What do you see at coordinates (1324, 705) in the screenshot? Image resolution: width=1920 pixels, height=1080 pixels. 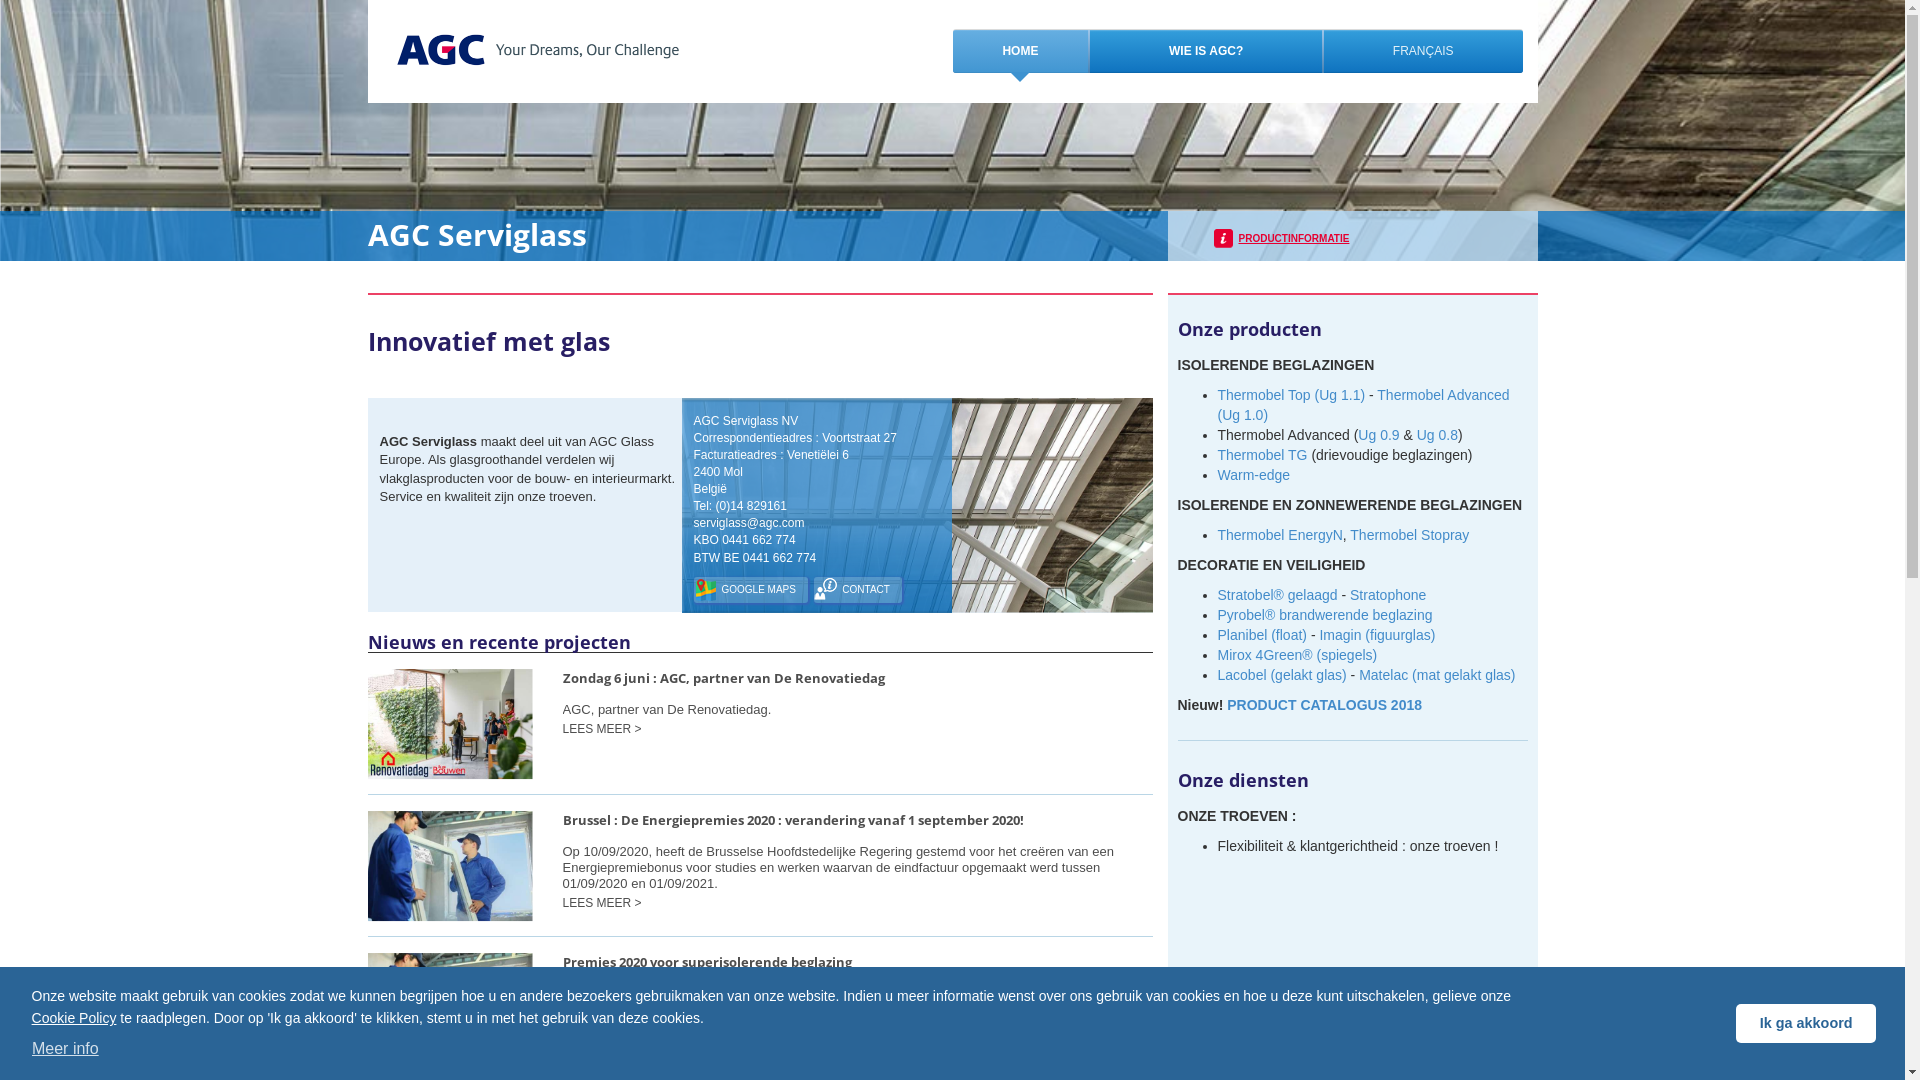 I see `PRODUCT CATALOGUS 2018` at bounding box center [1324, 705].